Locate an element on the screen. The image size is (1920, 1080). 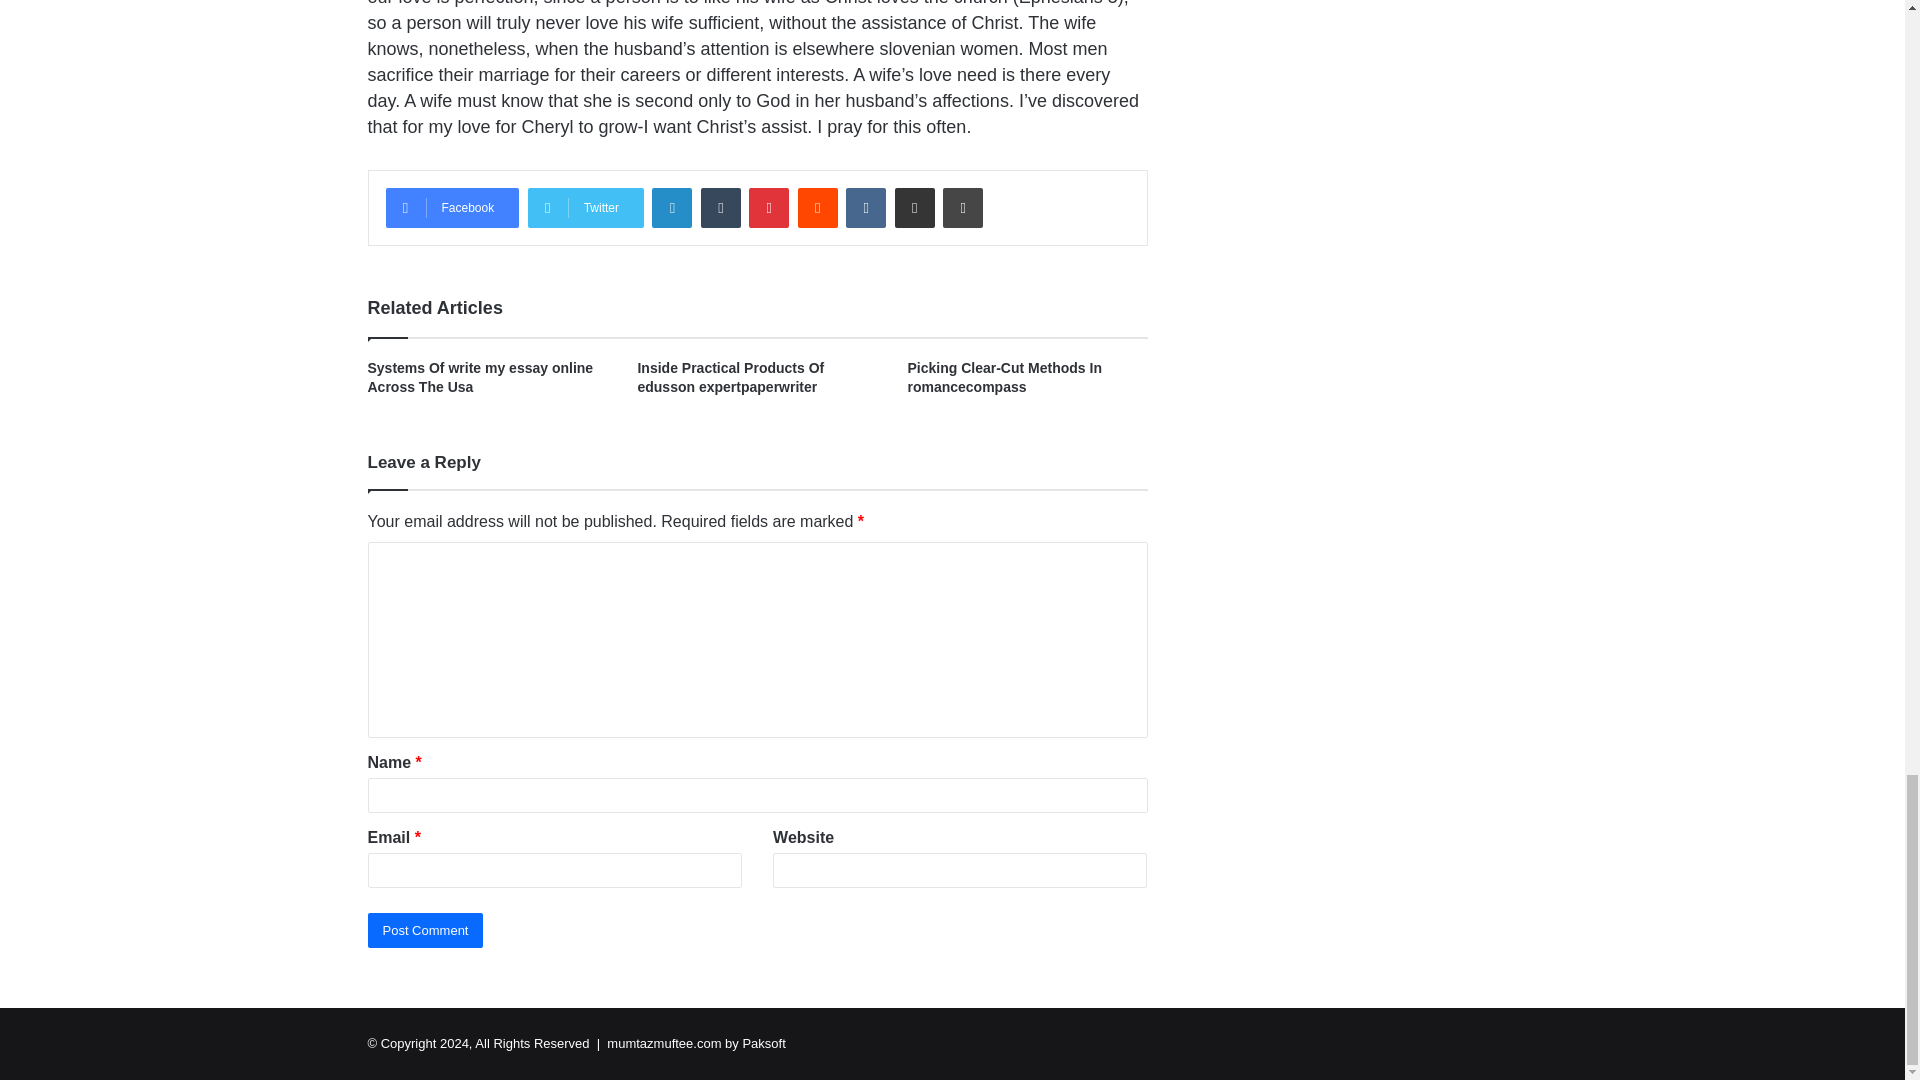
Facebook is located at coordinates (452, 207).